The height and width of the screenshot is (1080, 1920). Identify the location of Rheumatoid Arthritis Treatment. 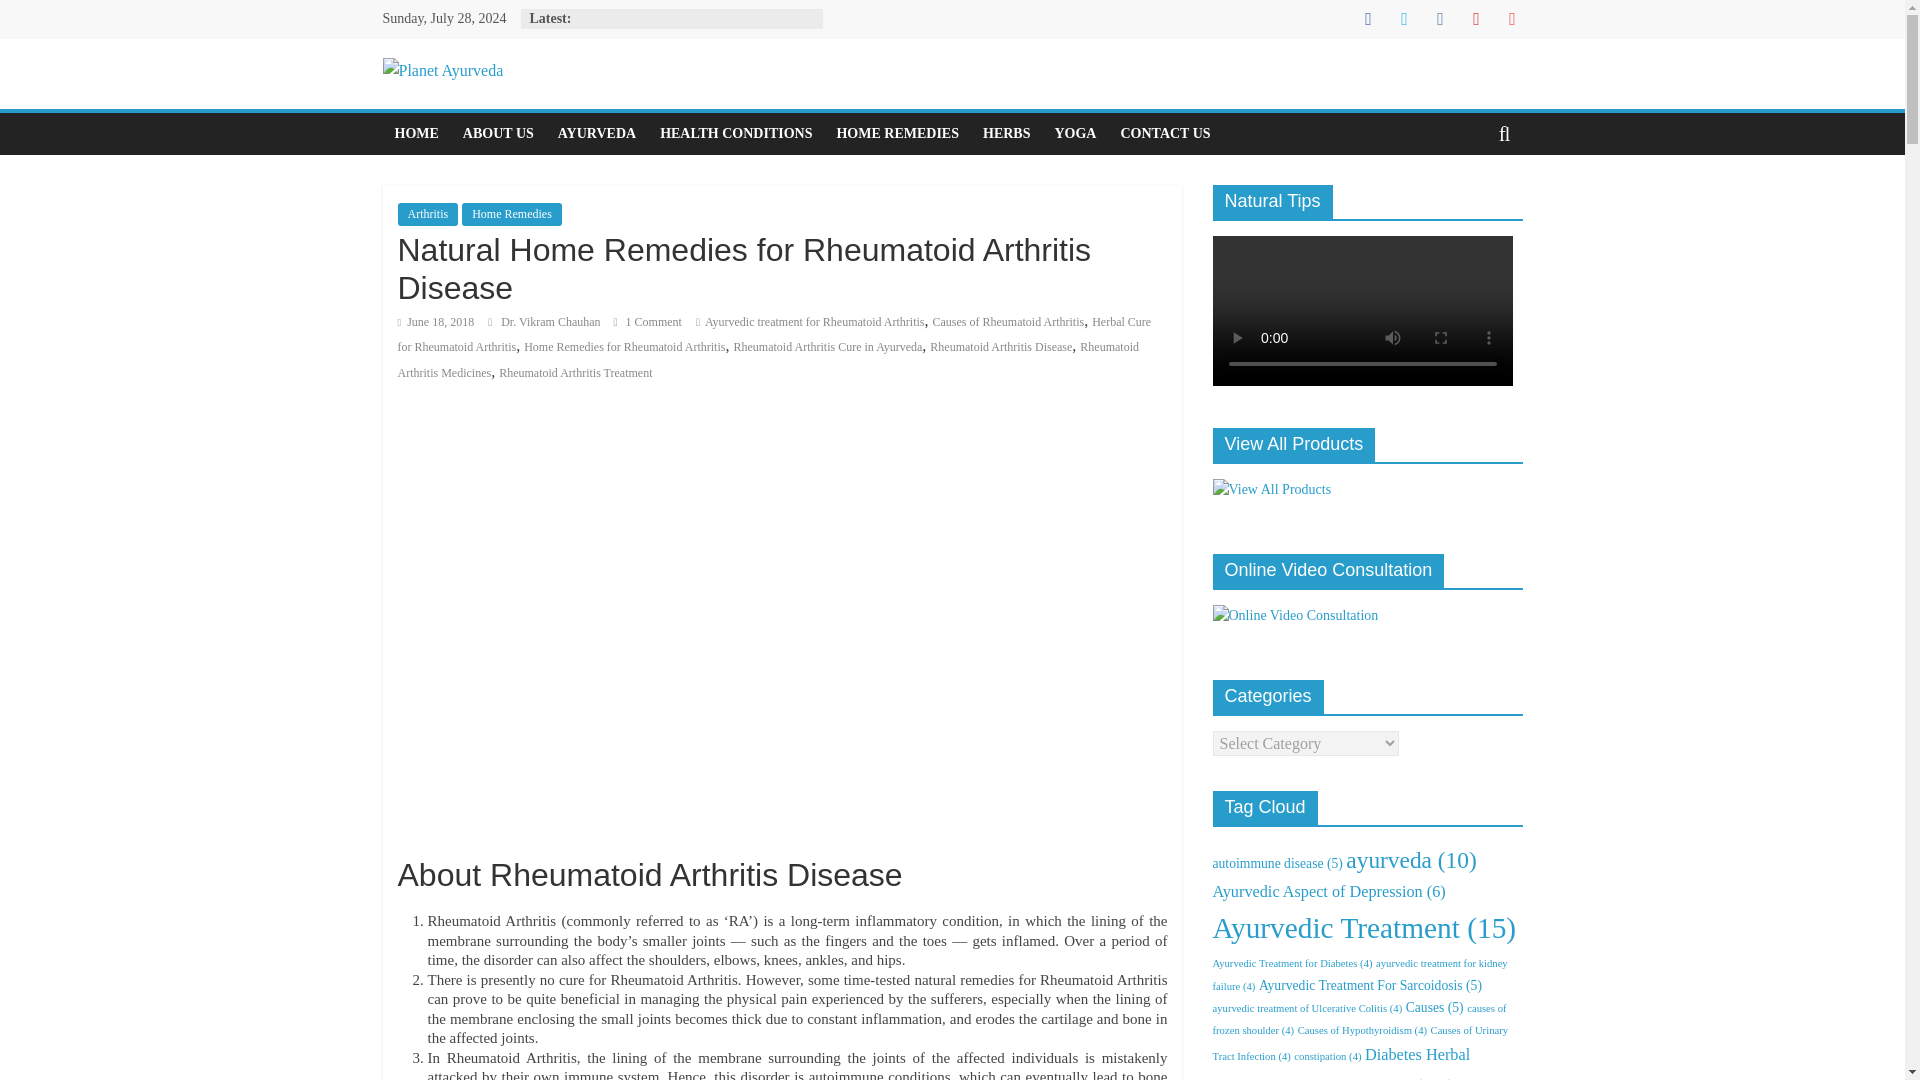
(576, 373).